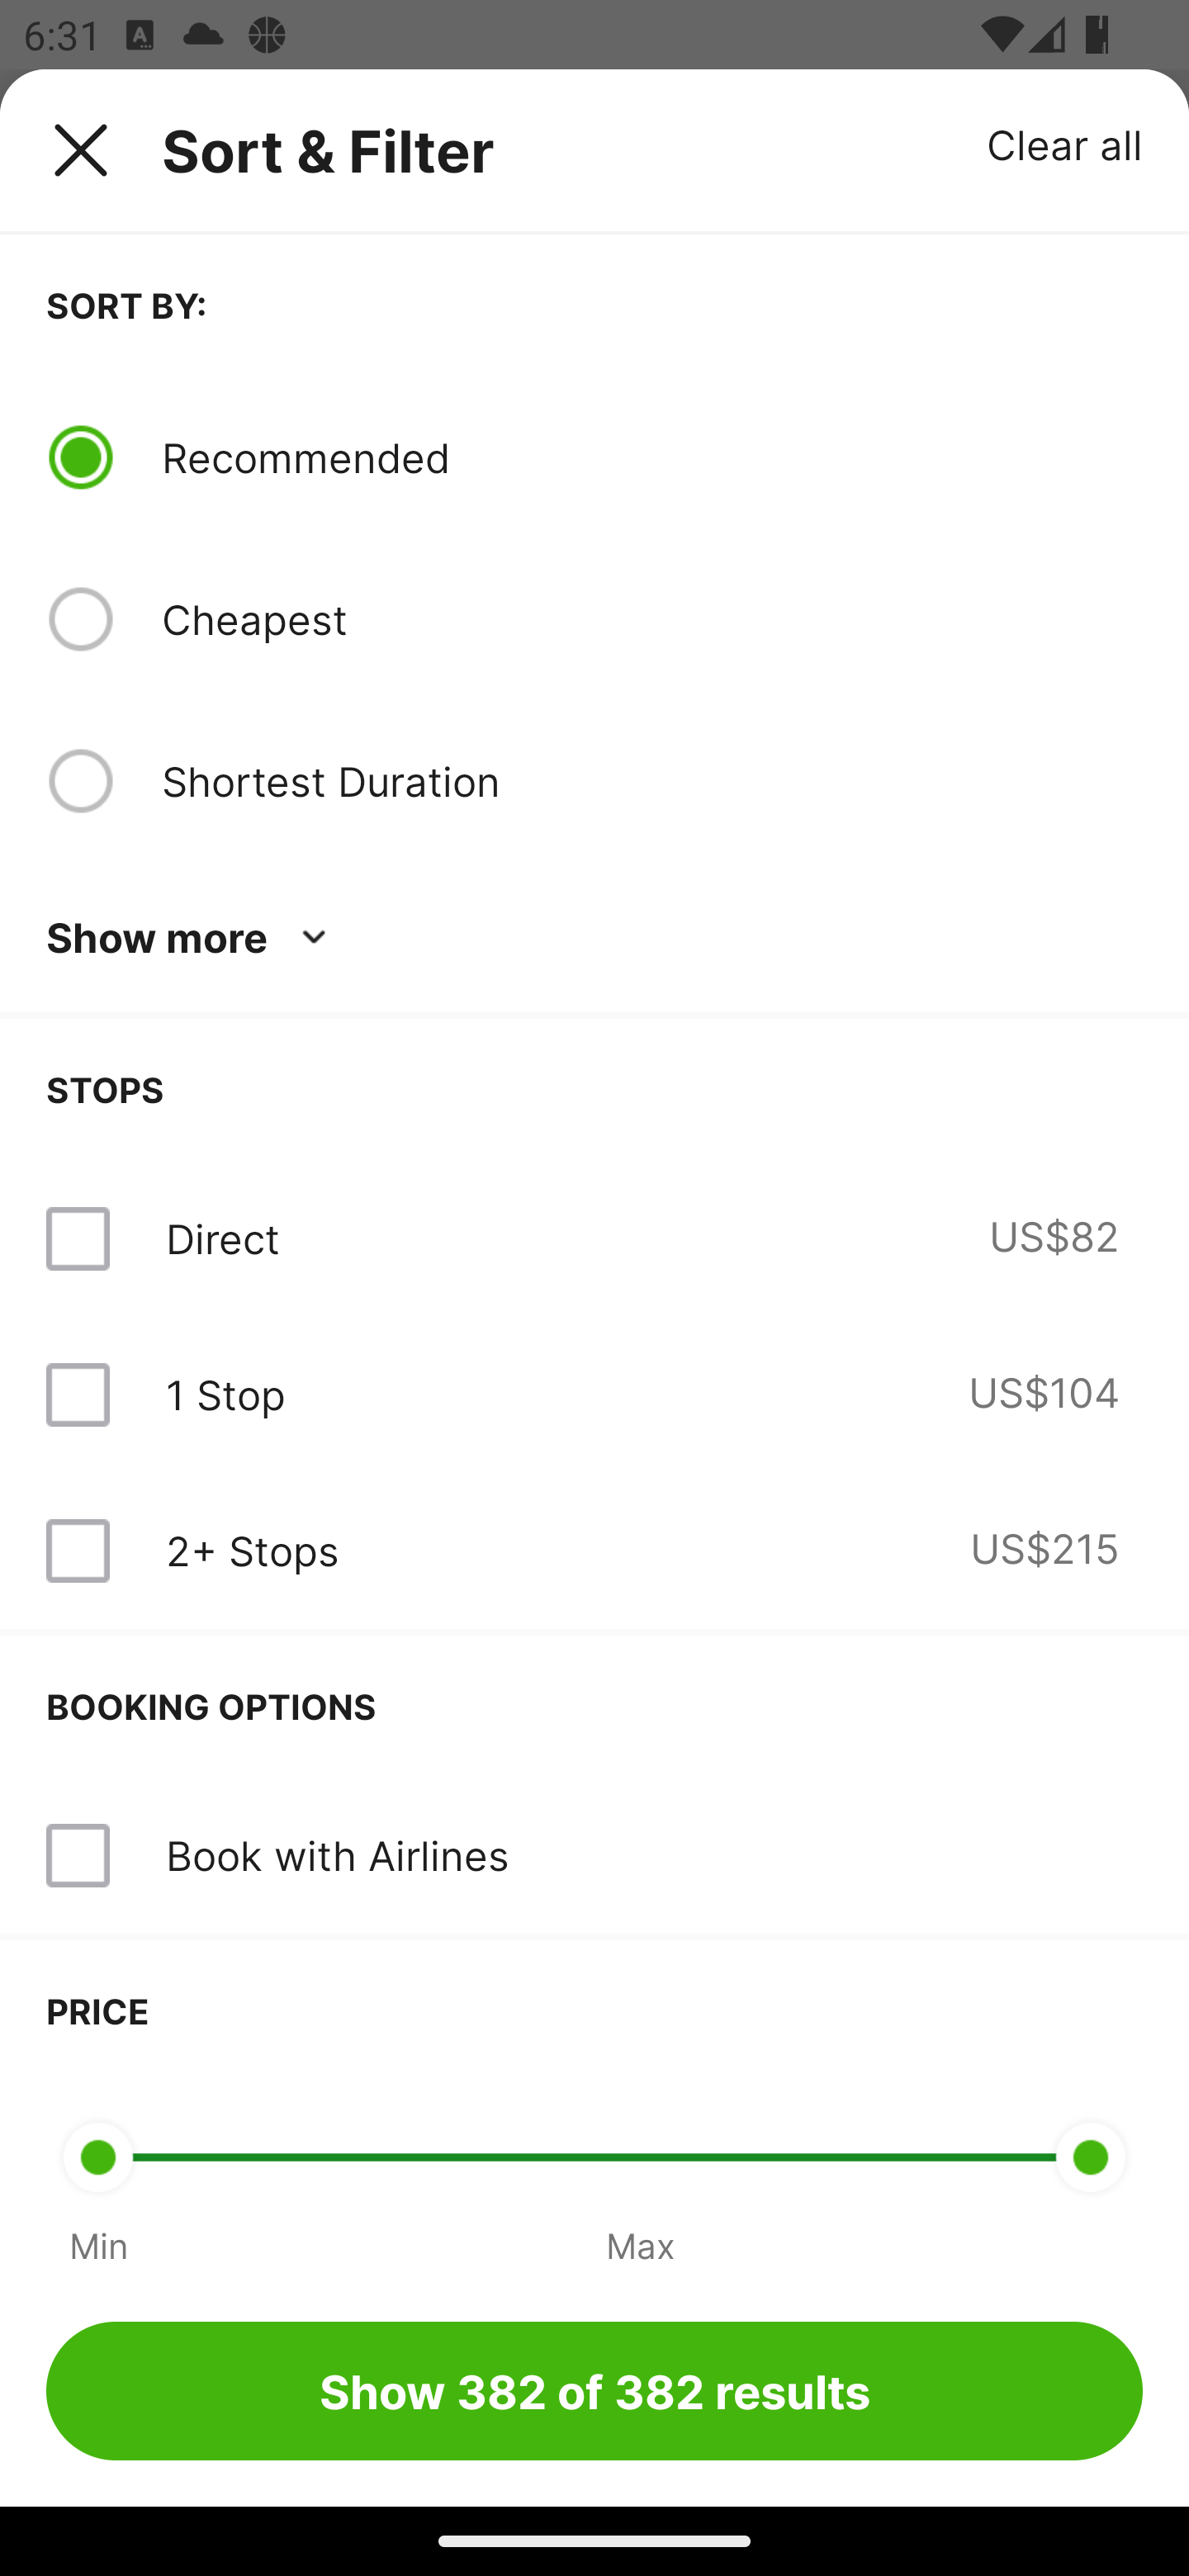 This screenshot has height=2576, width=1189. What do you see at coordinates (1065, 144) in the screenshot?
I see `Clear all` at bounding box center [1065, 144].